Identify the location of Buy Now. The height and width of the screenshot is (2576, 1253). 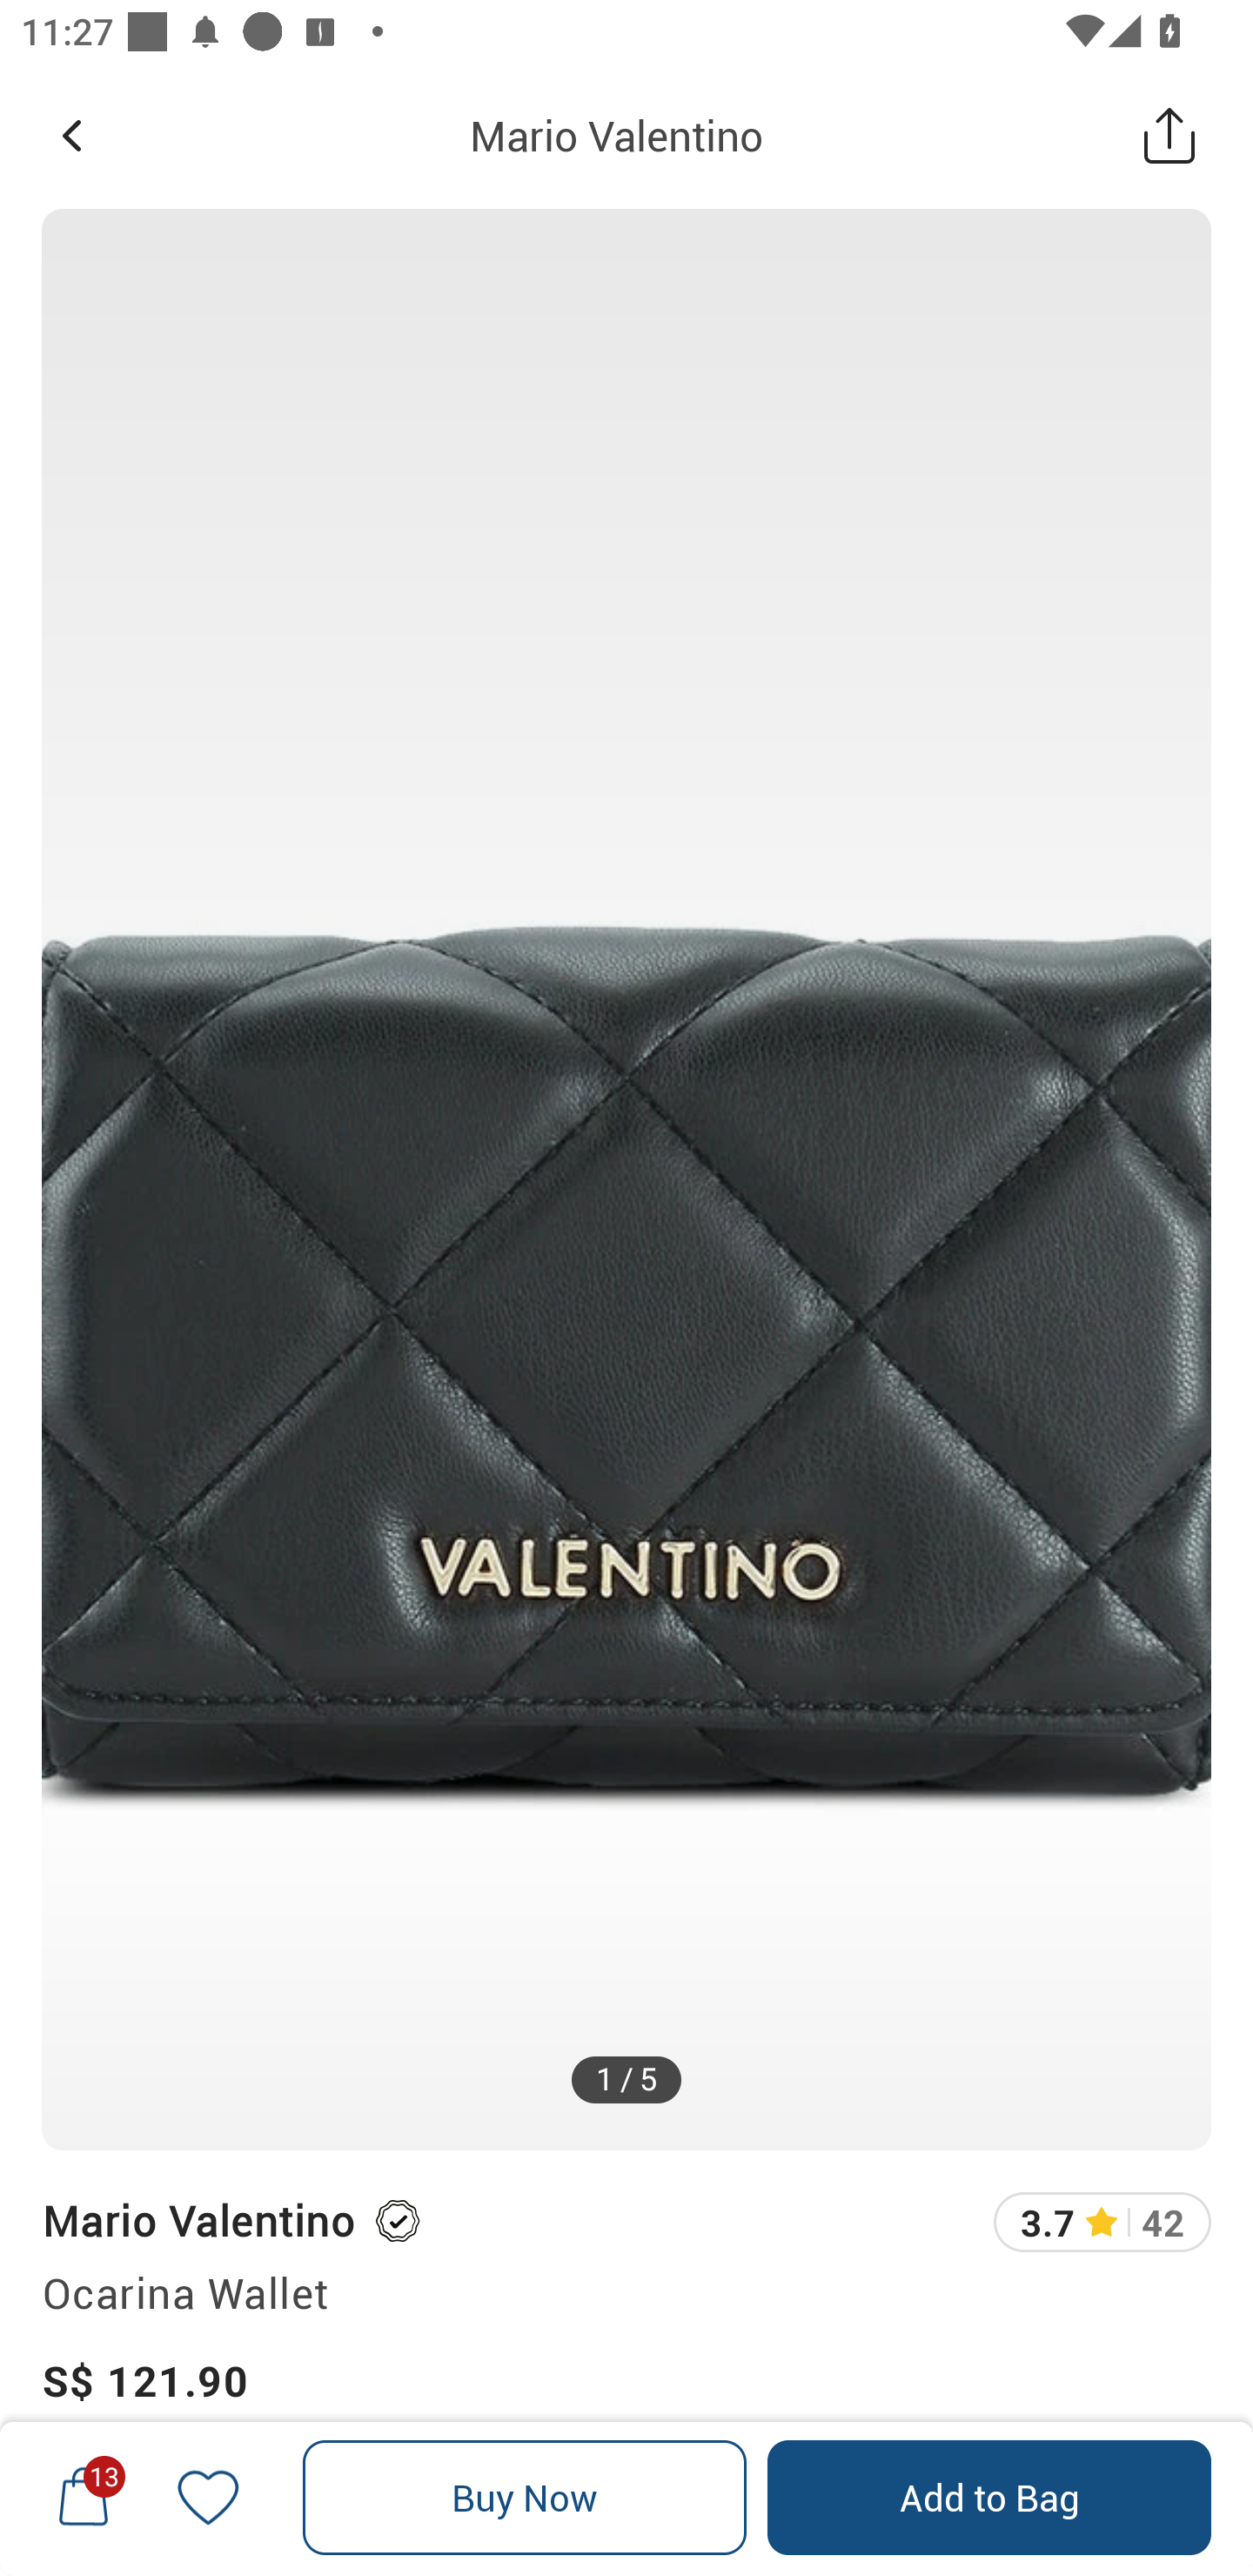
(525, 2498).